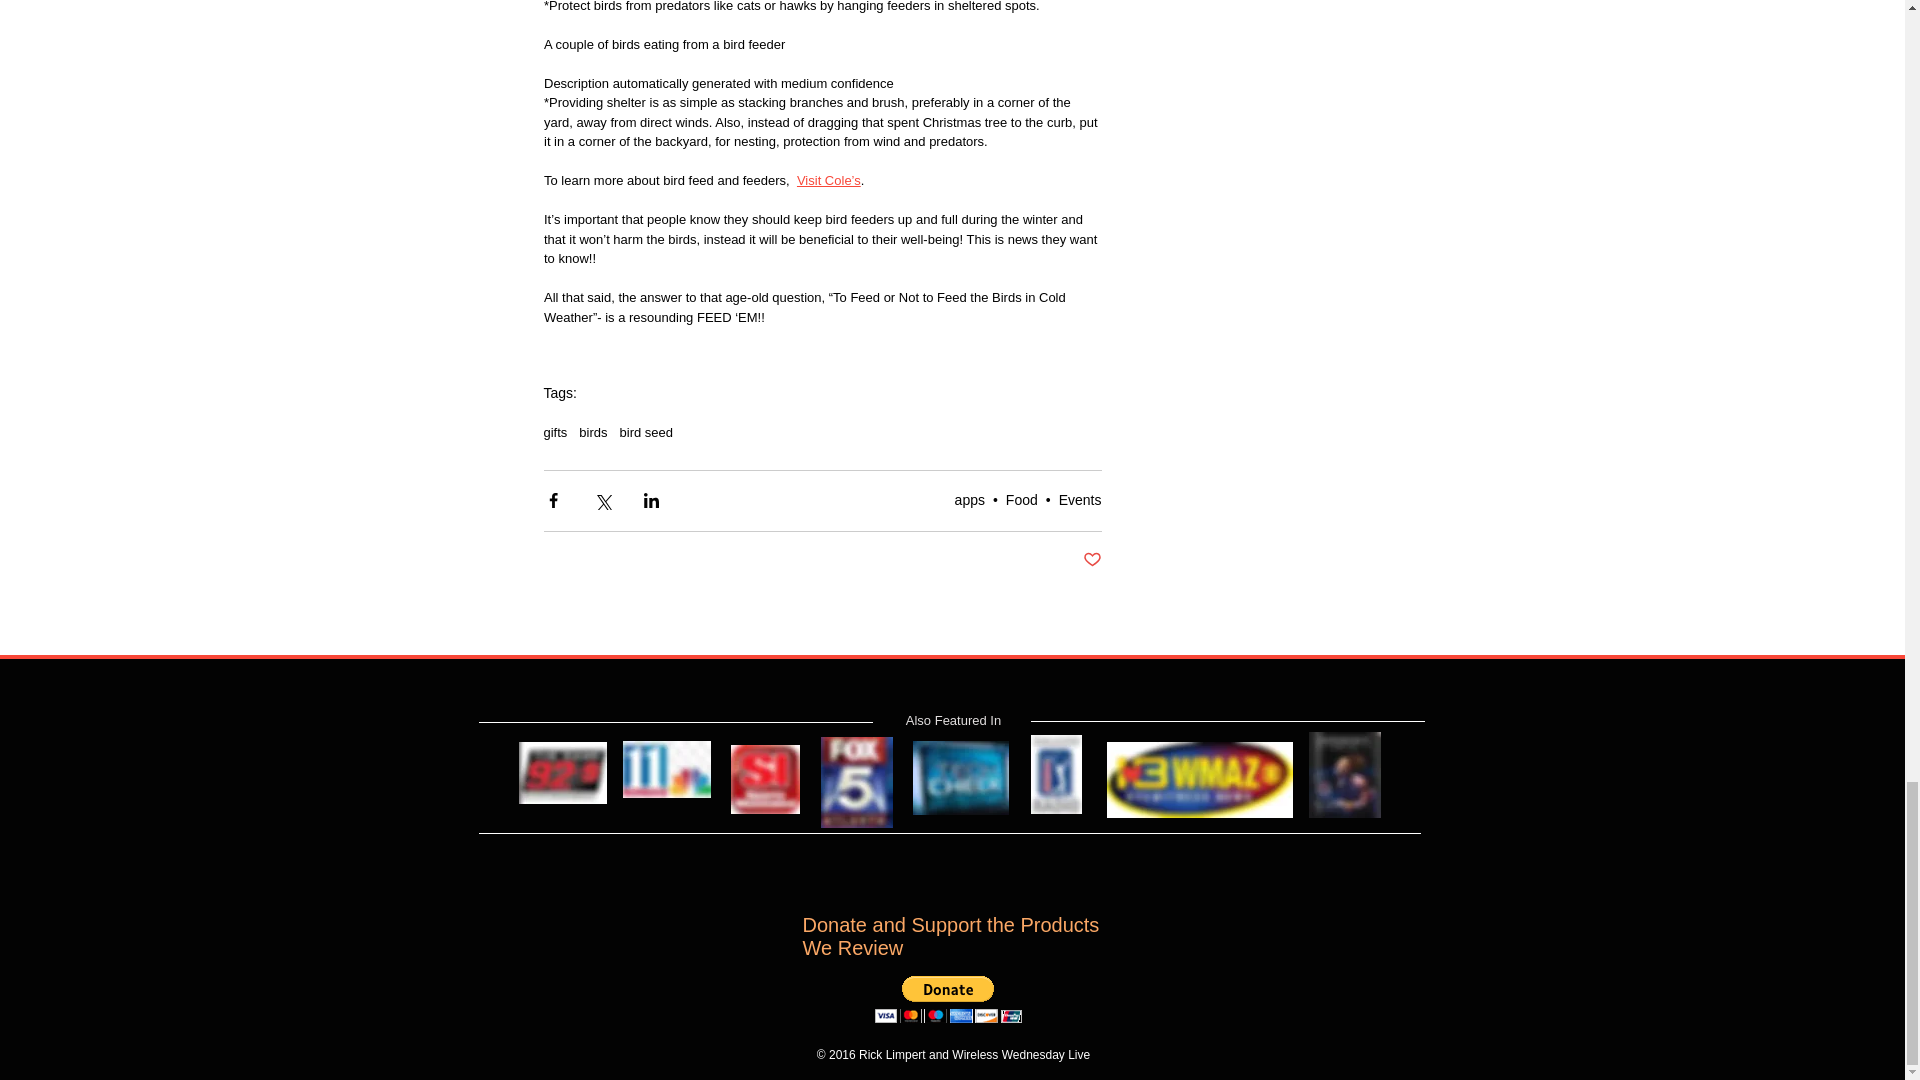 Image resolution: width=1920 pixels, height=1080 pixels. I want to click on birds, so click(592, 432).